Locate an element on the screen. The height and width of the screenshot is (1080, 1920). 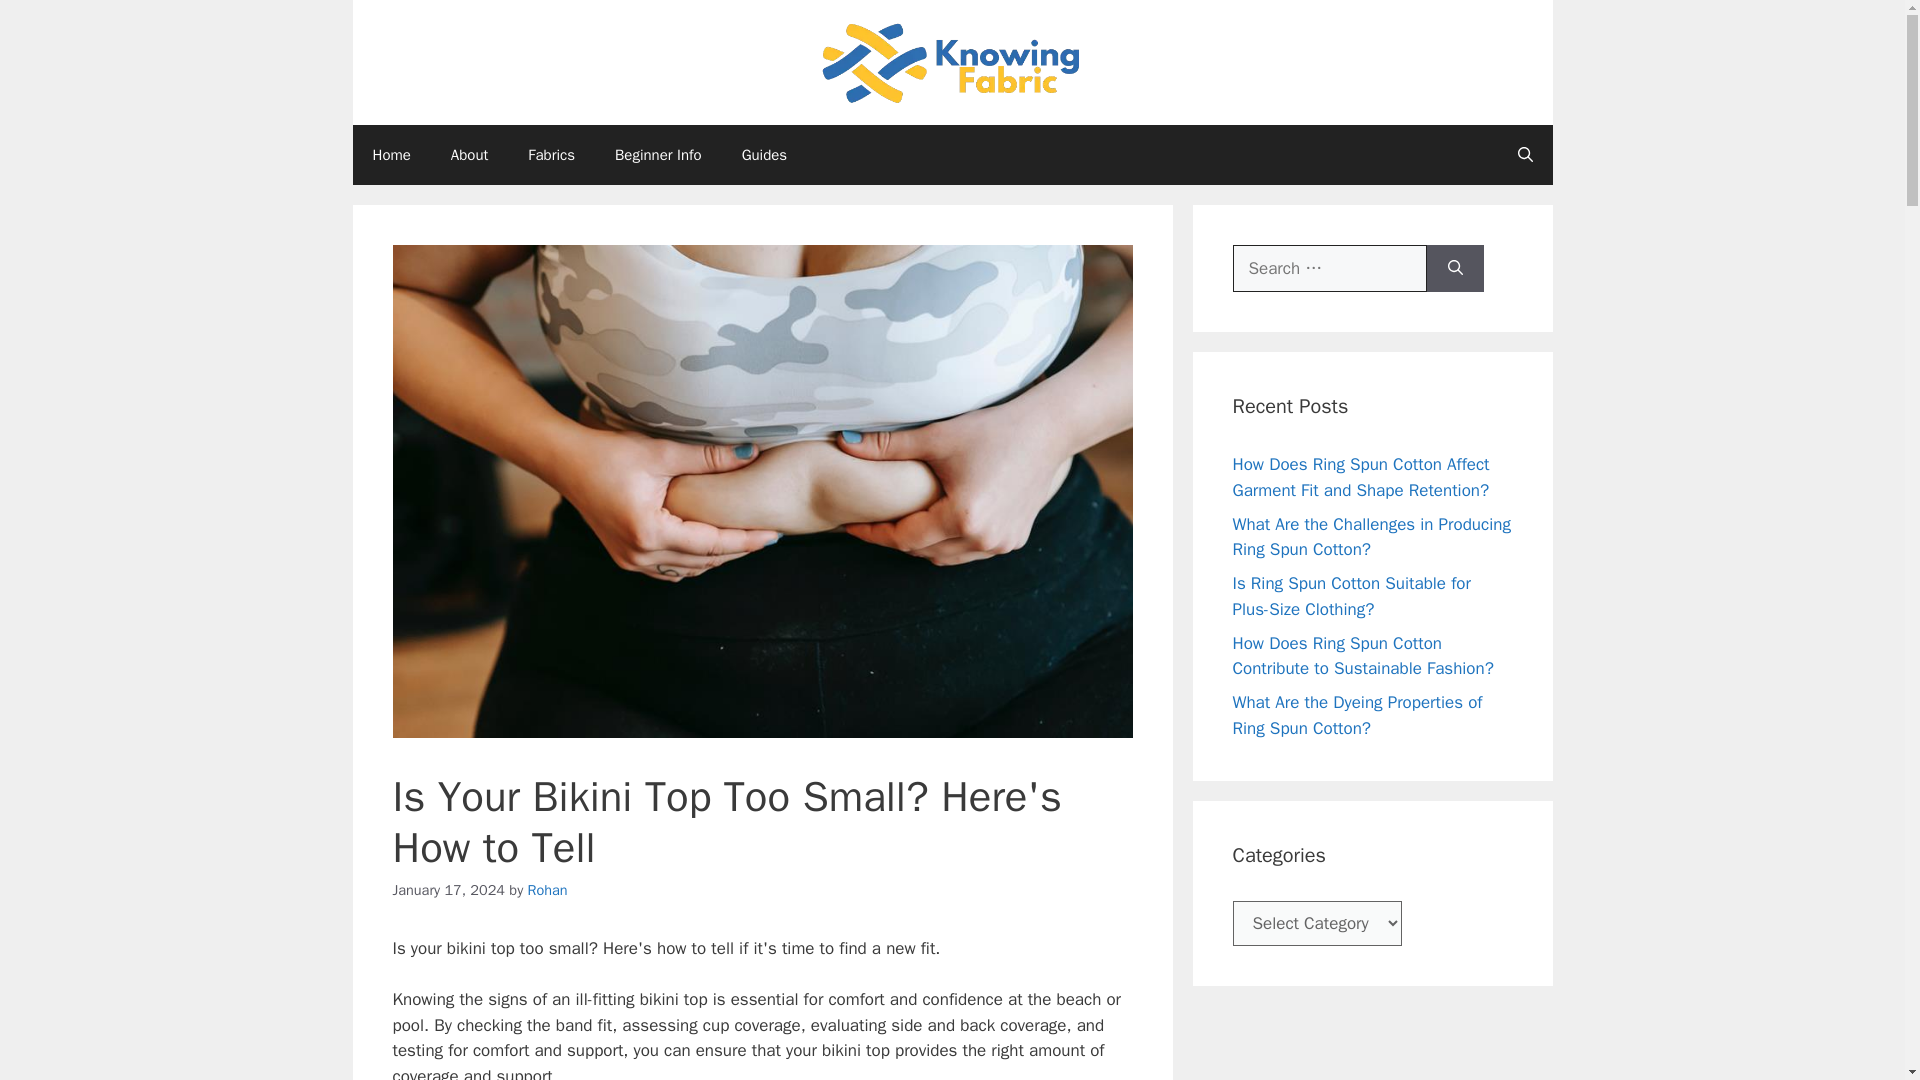
Fabrics is located at coordinates (552, 154).